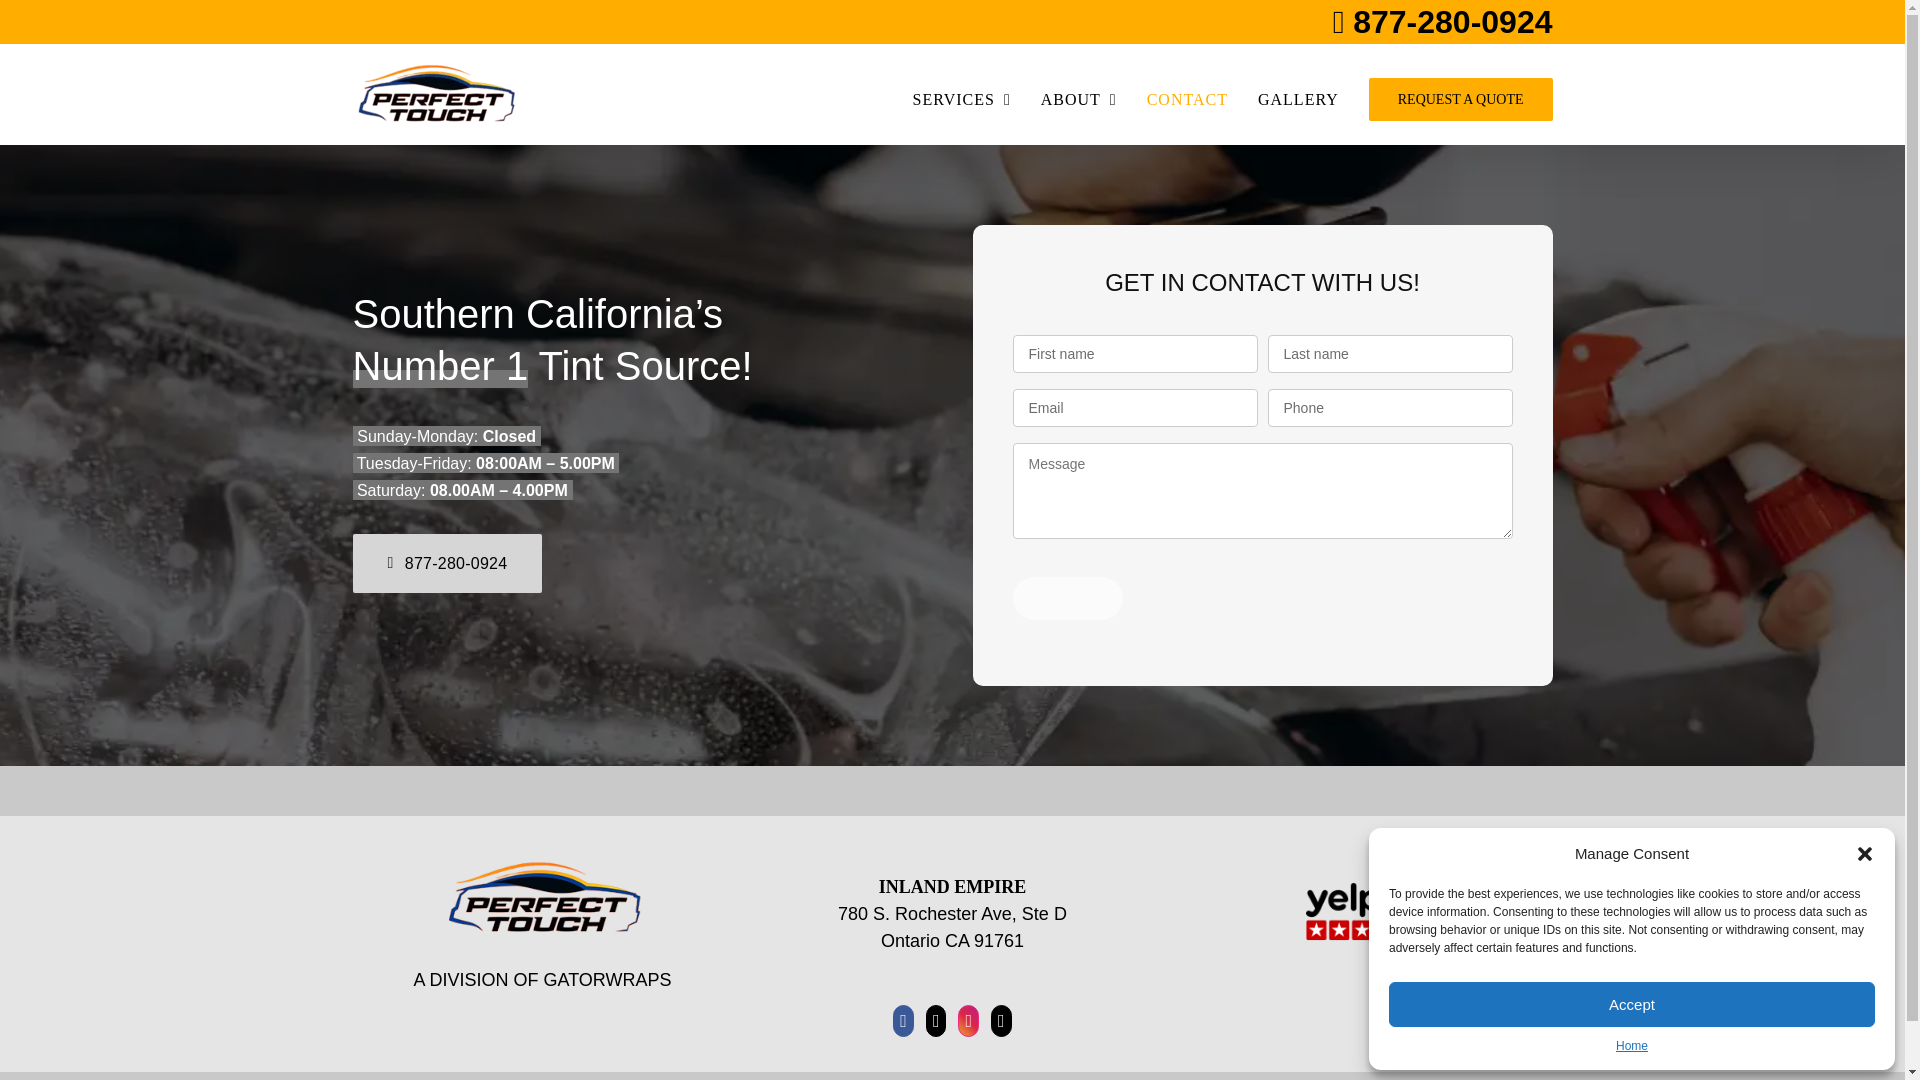  What do you see at coordinates (1460, 100) in the screenshot?
I see `REQUEST A QUOTE` at bounding box center [1460, 100].